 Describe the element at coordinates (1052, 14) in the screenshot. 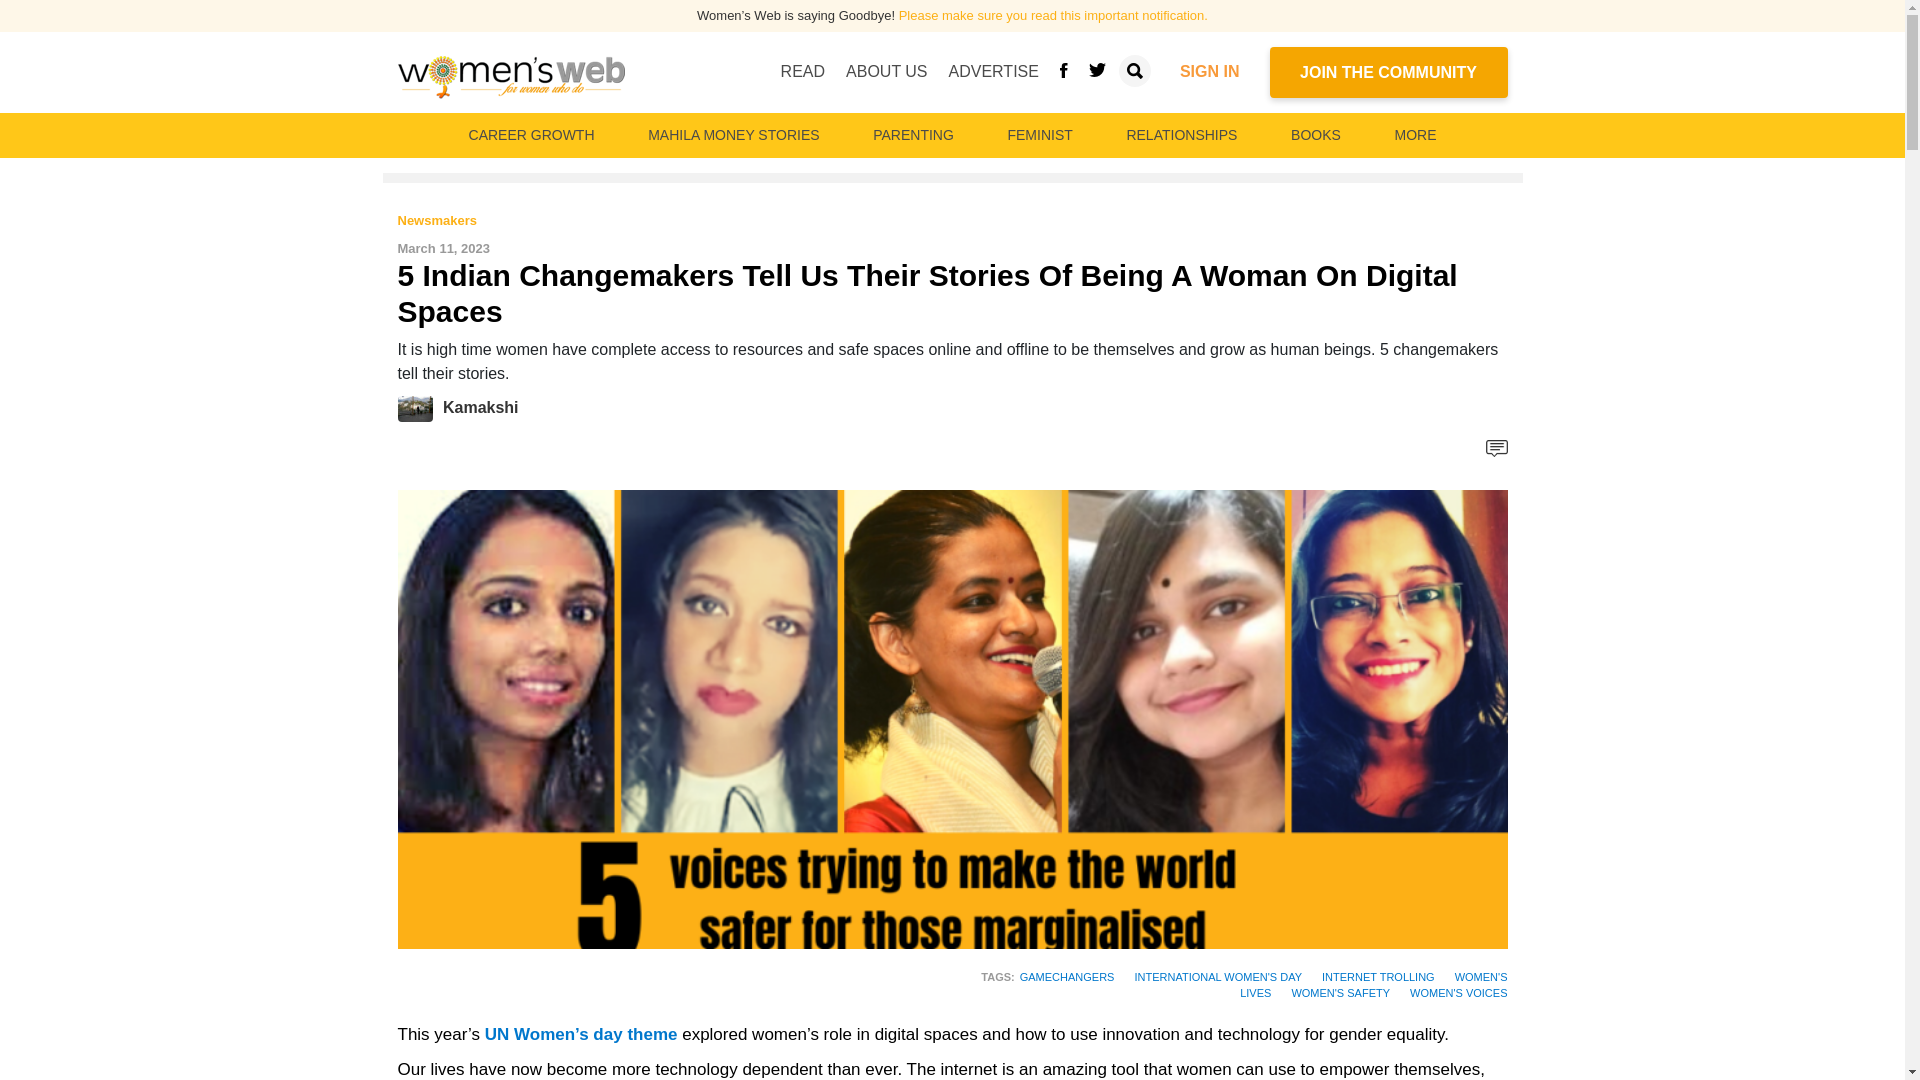

I see `Please make sure you read this important notification.` at that location.